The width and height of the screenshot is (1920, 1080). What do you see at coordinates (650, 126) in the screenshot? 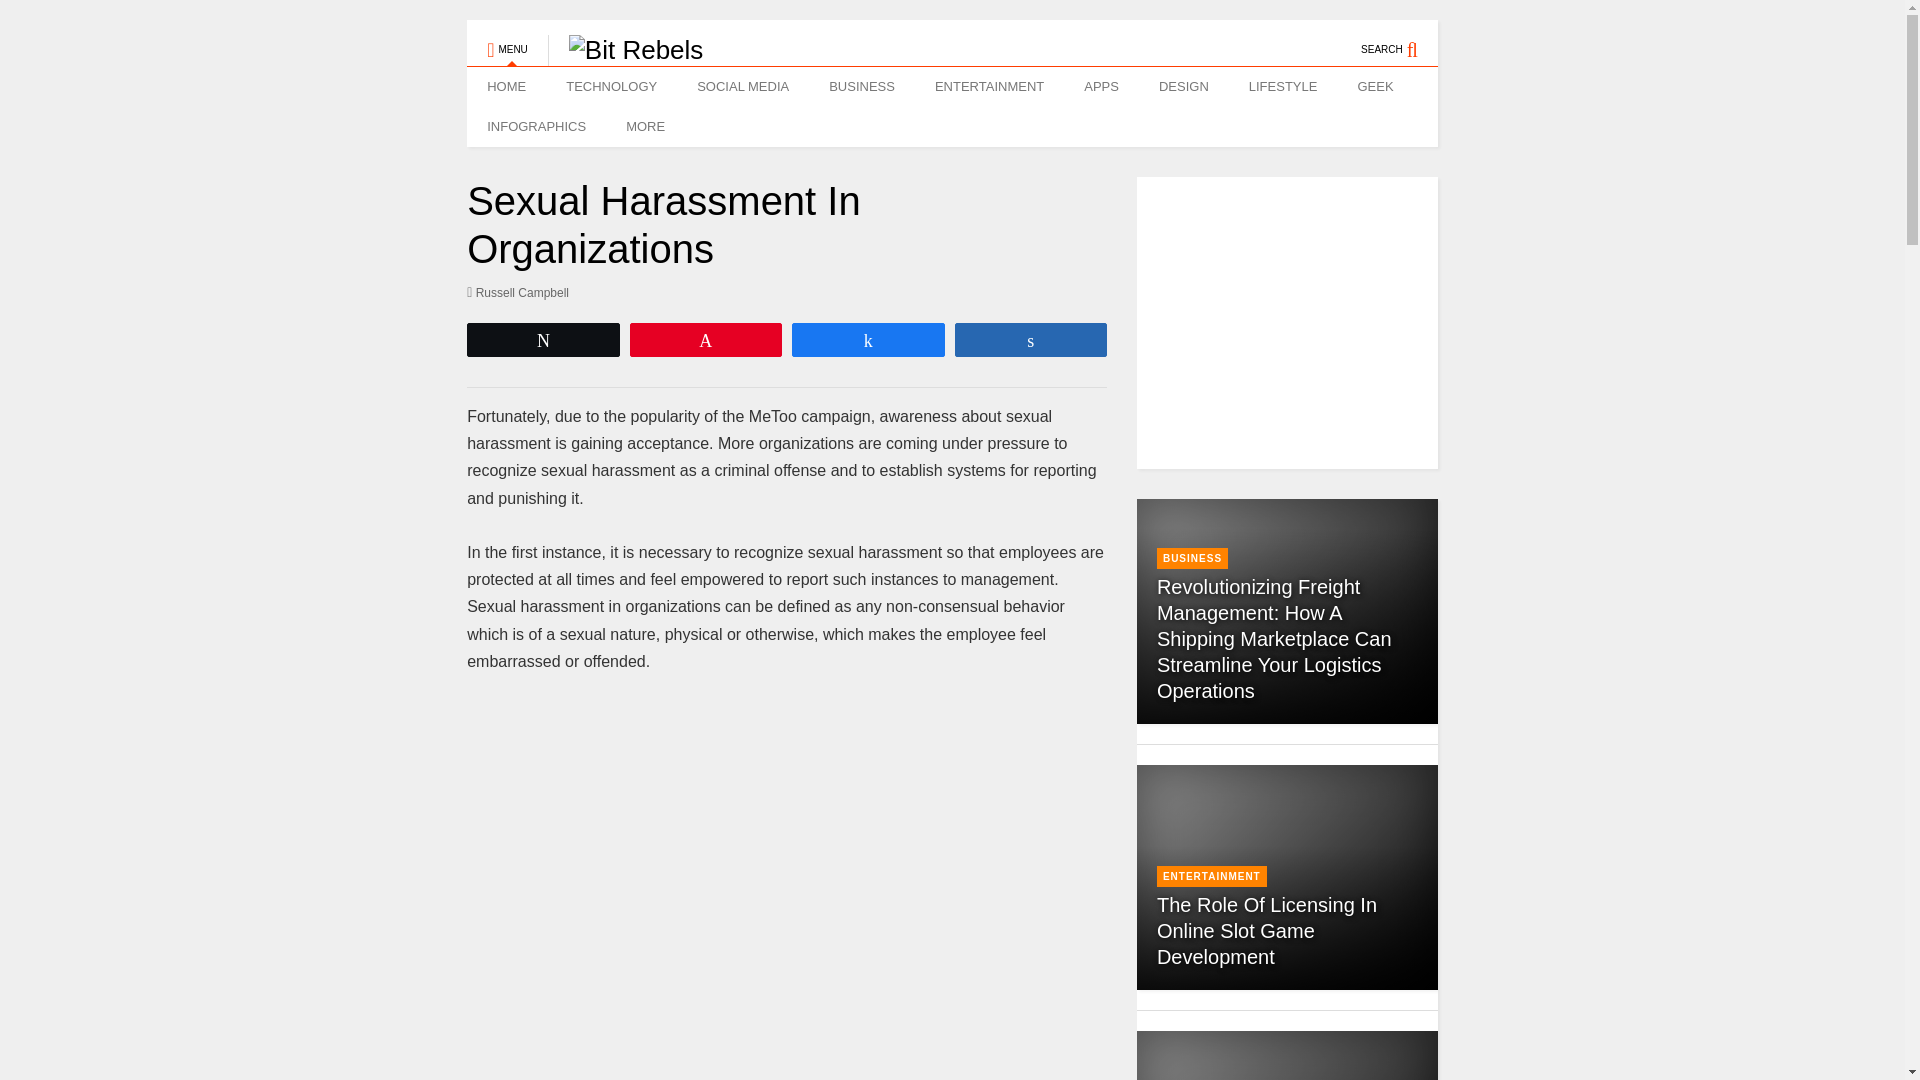
I see `MORE` at bounding box center [650, 126].